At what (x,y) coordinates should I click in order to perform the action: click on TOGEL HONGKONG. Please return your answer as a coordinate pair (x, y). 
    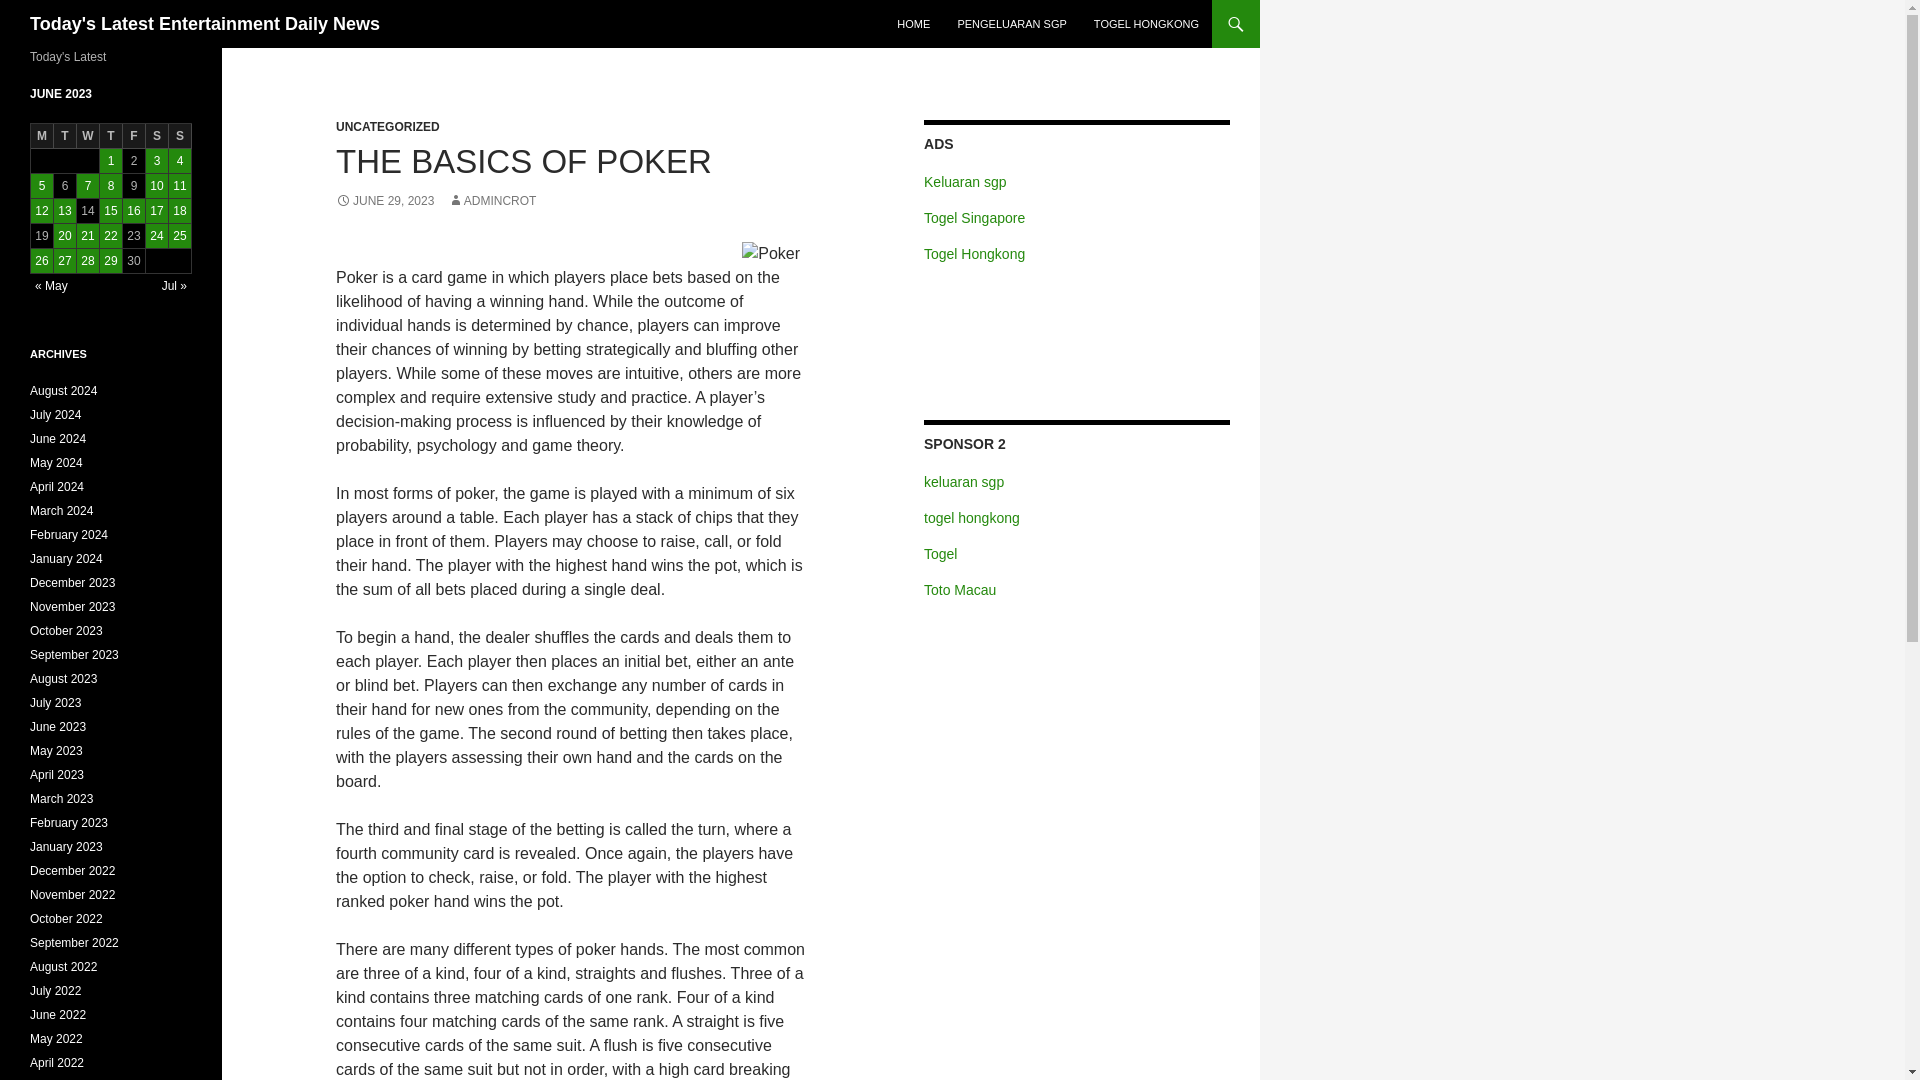
    Looking at the image, I should click on (1146, 24).